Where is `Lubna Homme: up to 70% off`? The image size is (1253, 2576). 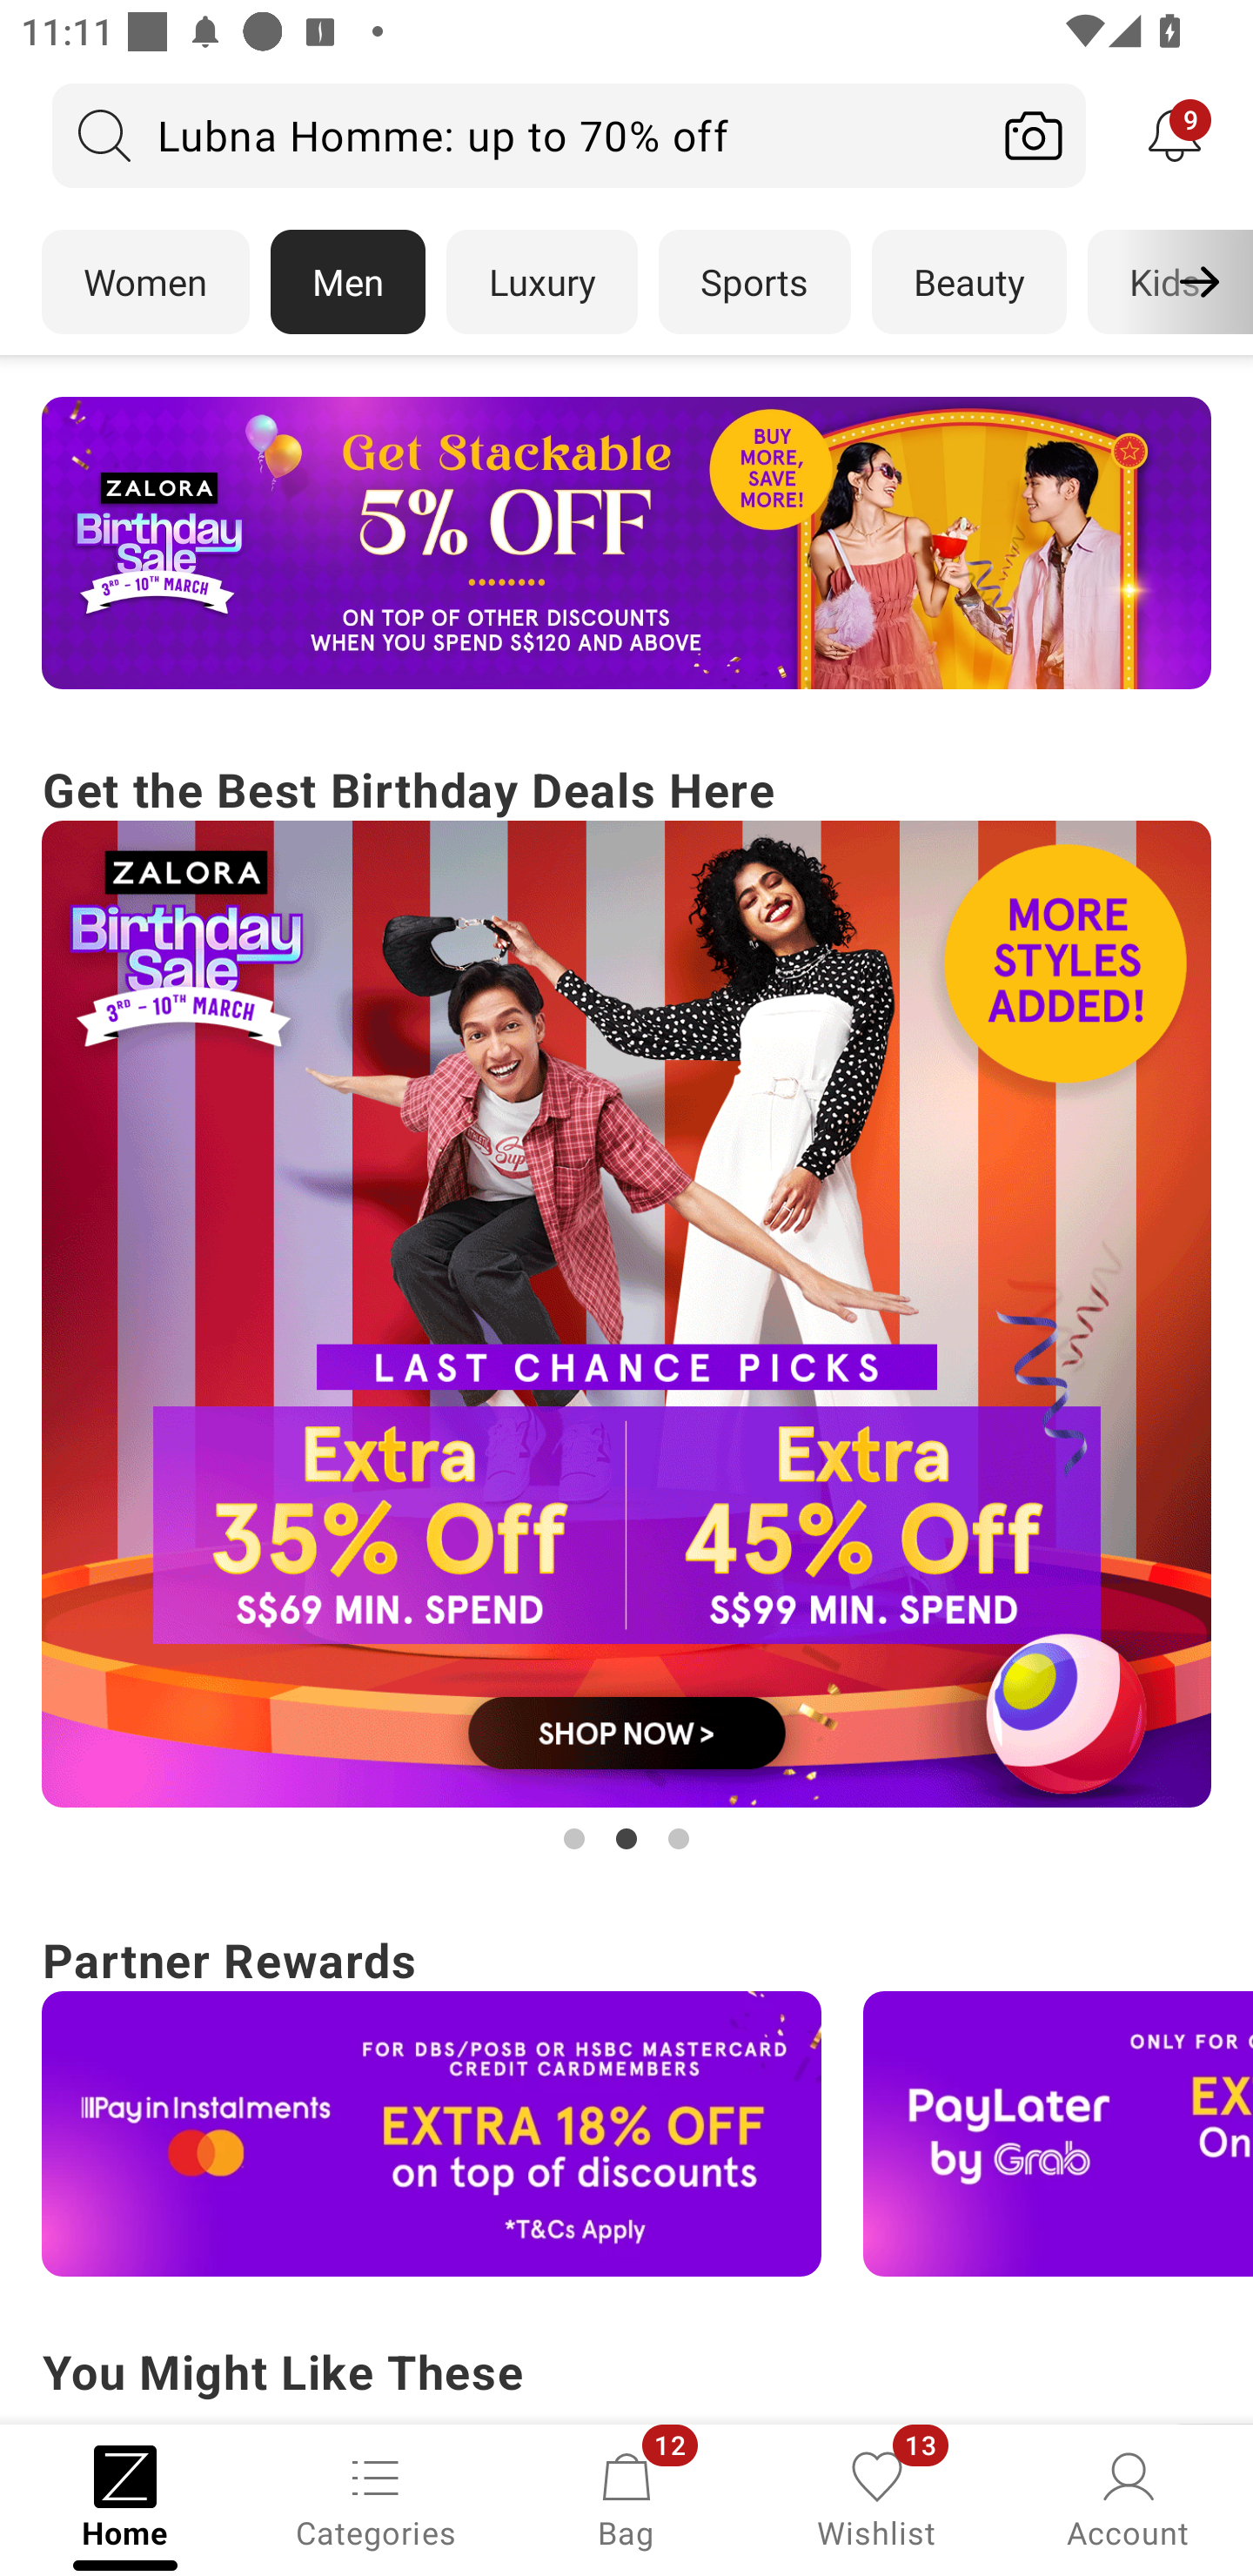 Lubna Homme: up to 70% off is located at coordinates (517, 135).